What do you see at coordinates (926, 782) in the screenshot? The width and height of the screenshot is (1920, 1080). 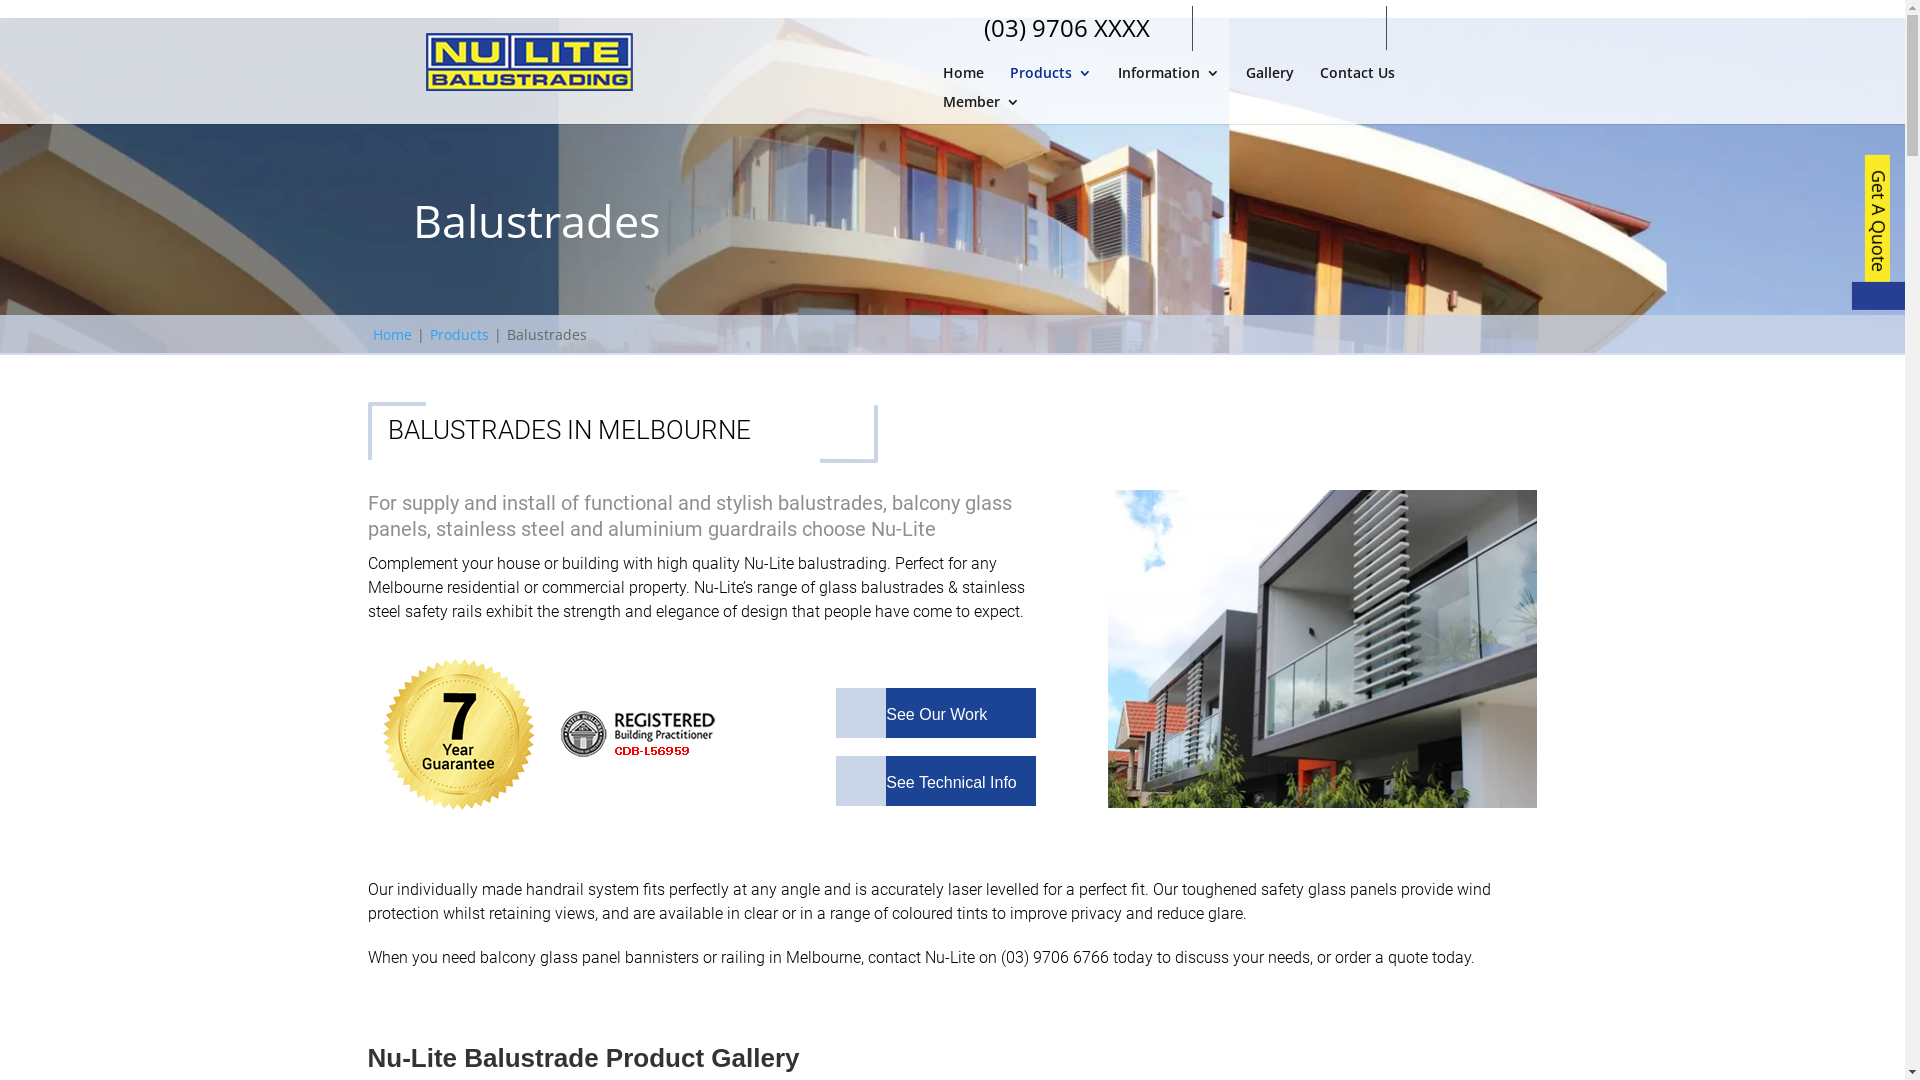 I see `See Technical Info` at bounding box center [926, 782].